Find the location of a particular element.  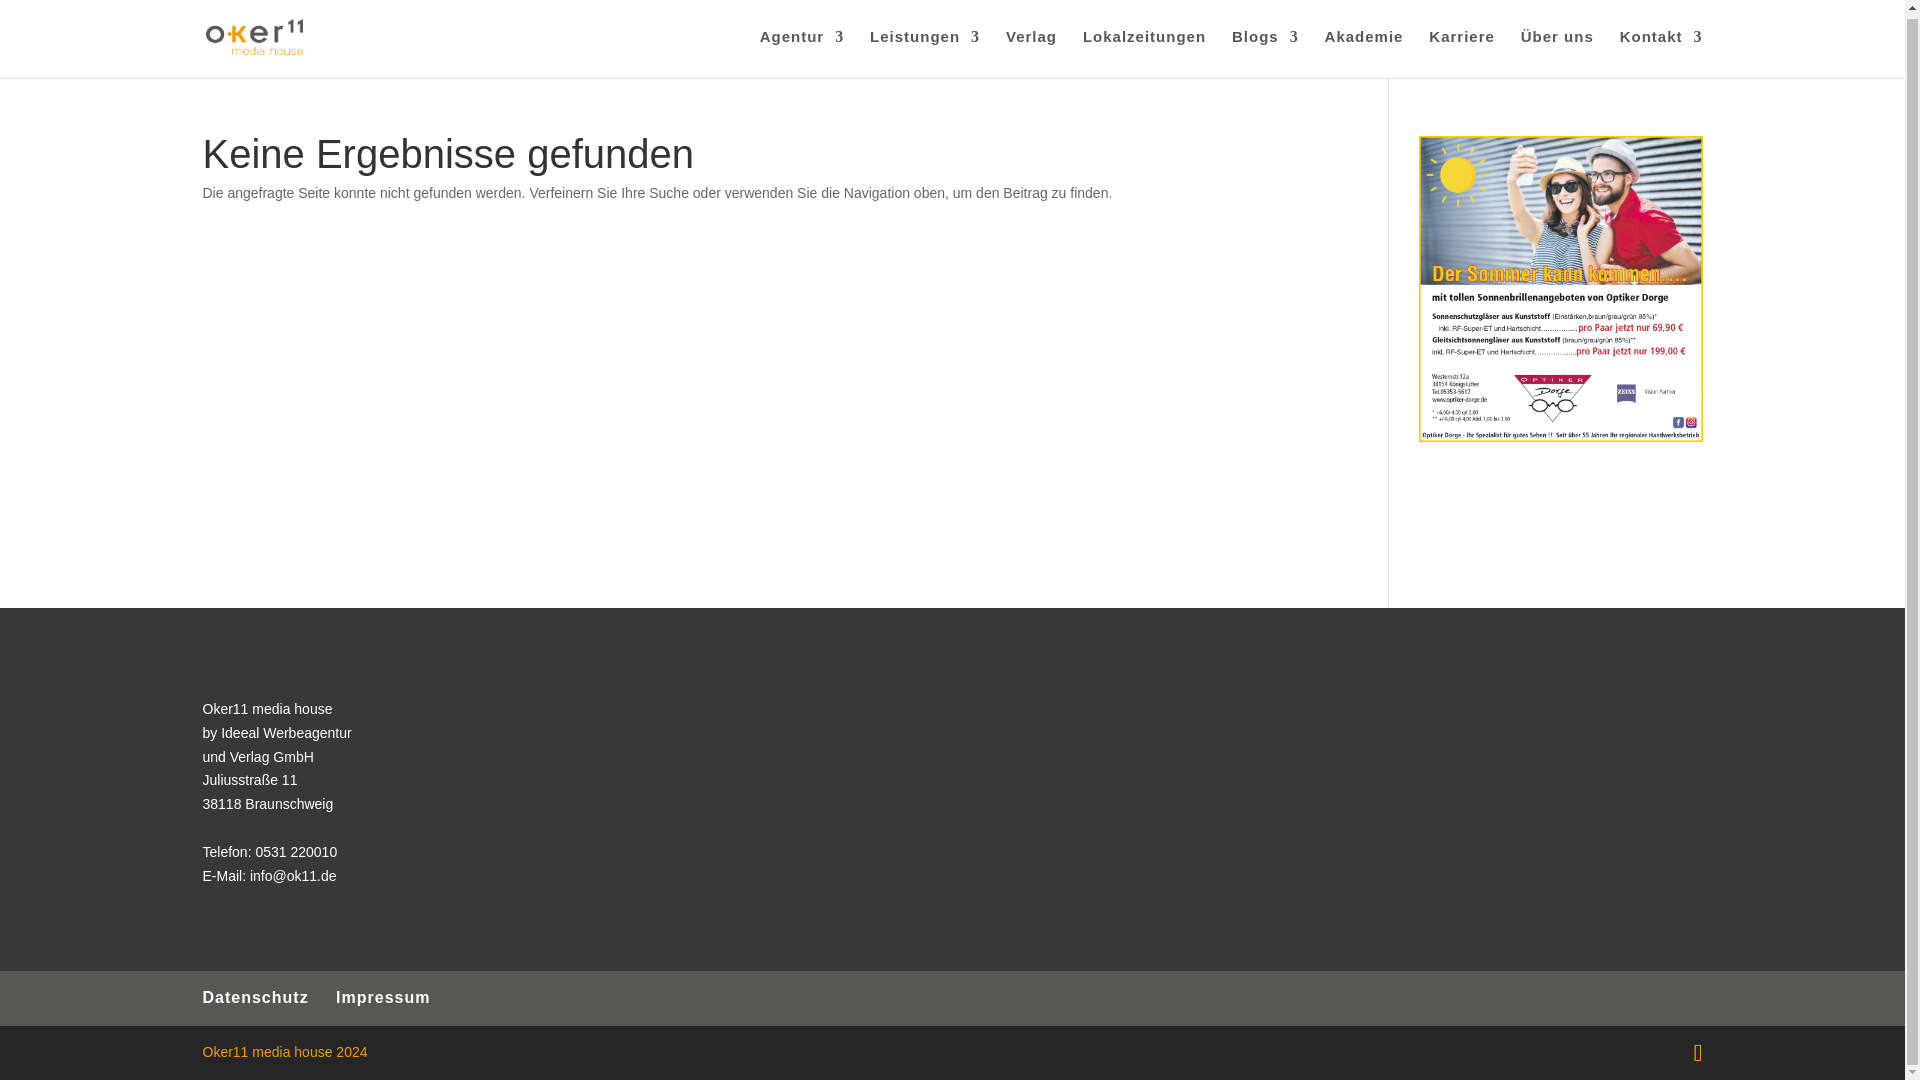

Blogs is located at coordinates (1266, 54).